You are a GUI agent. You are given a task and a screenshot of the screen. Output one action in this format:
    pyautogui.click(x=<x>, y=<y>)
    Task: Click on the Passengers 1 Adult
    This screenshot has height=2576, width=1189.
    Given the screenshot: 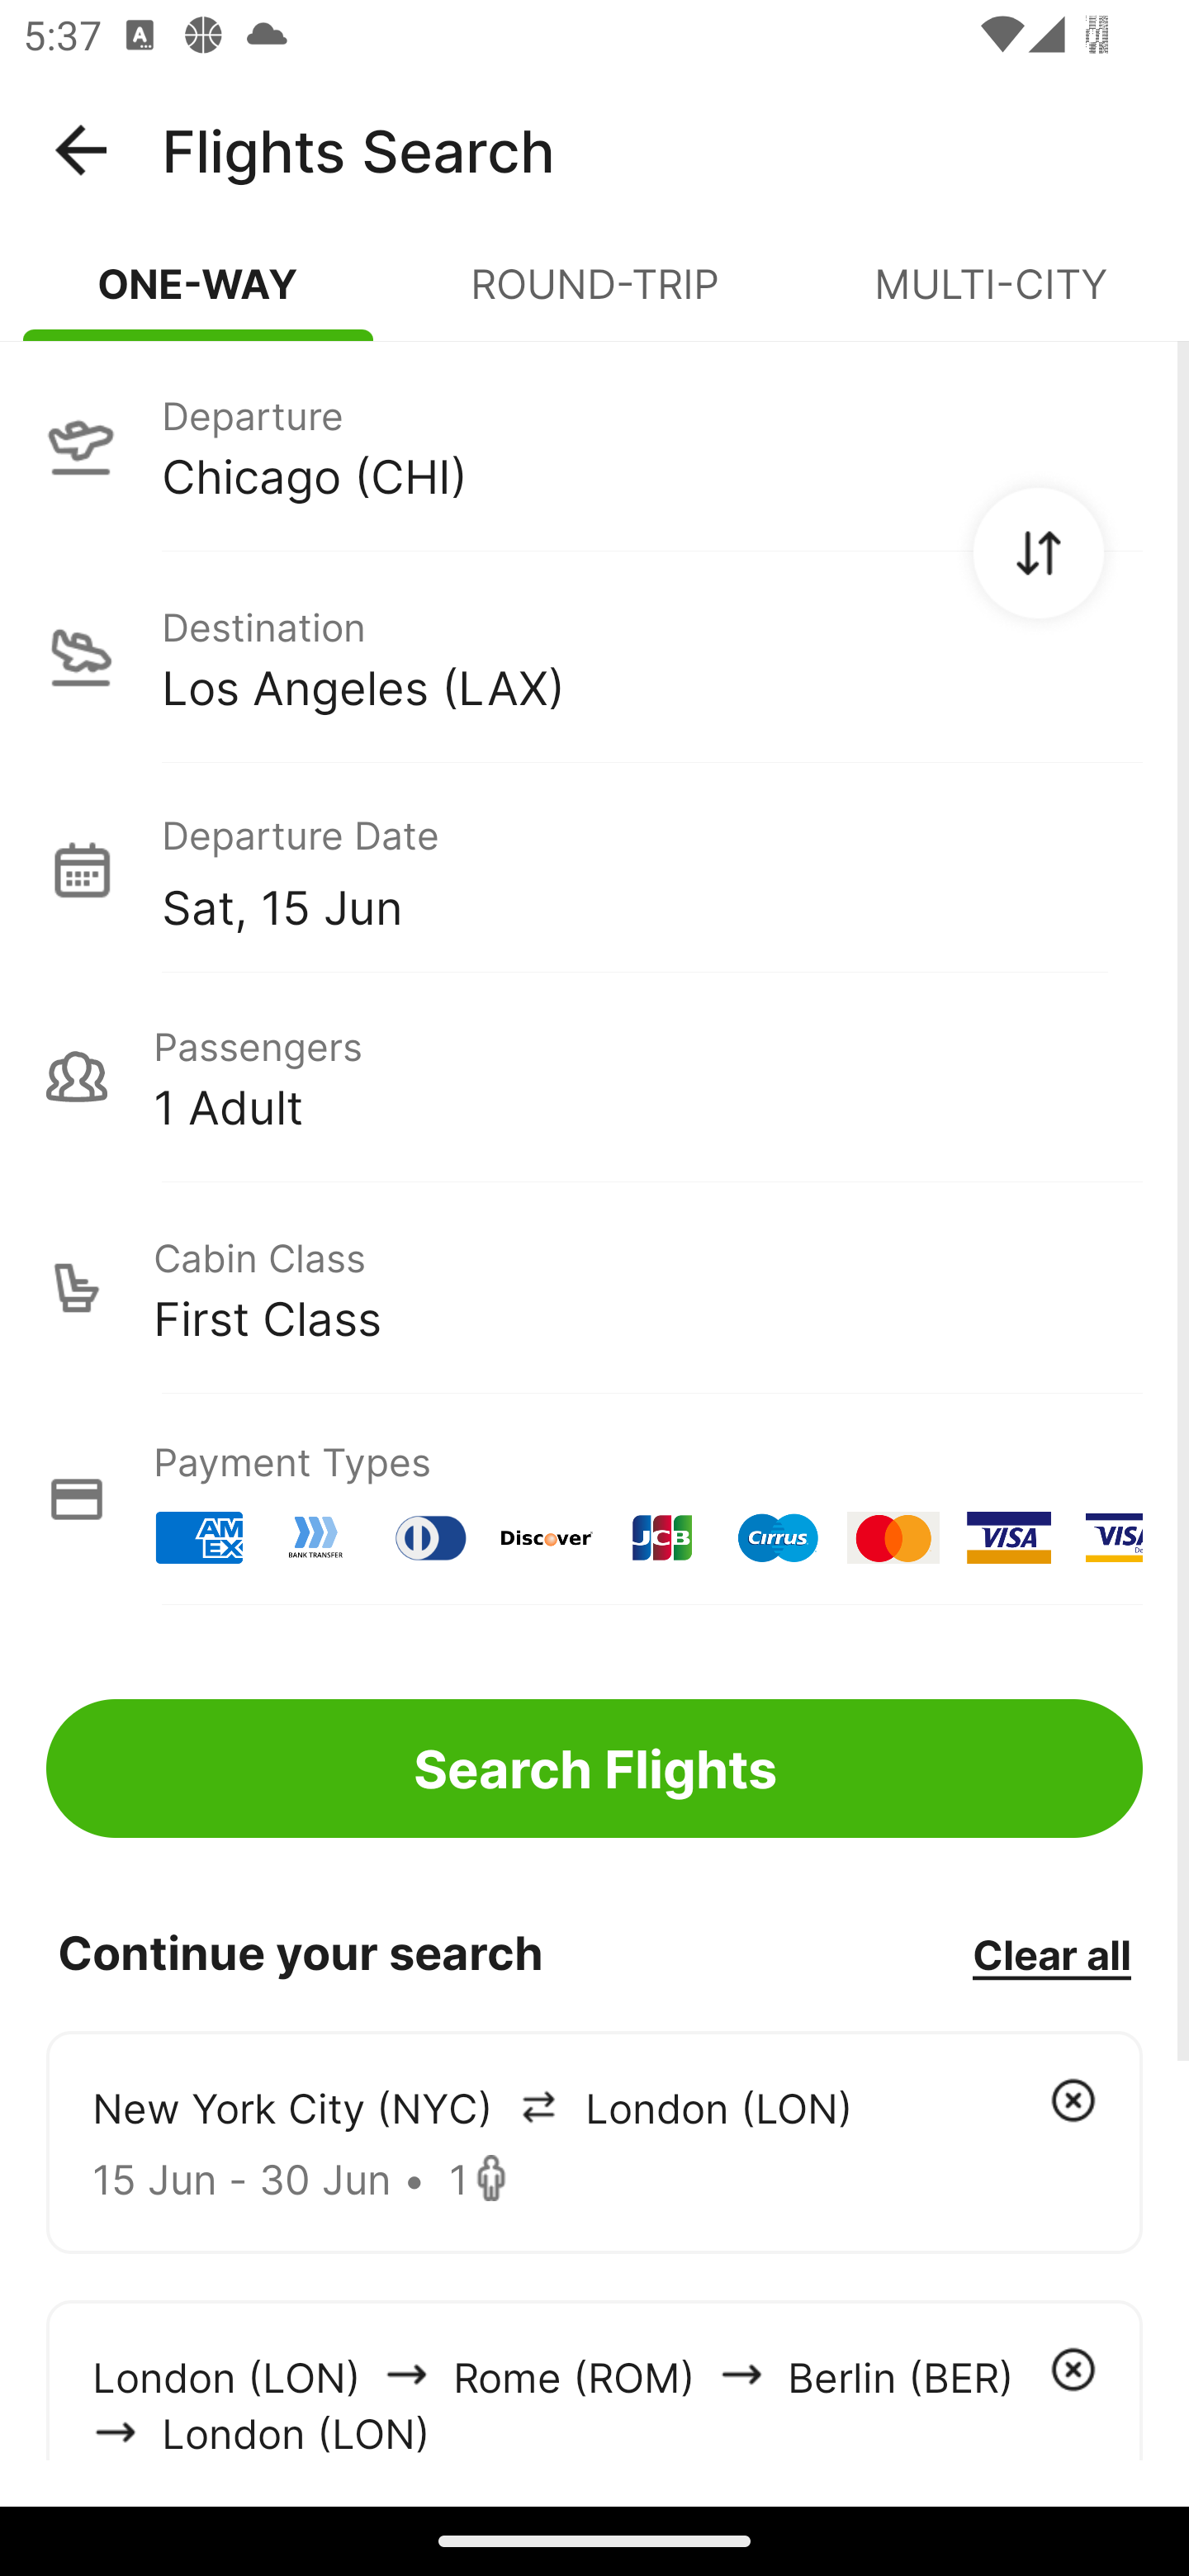 What is the action you would take?
    pyautogui.click(x=594, y=1077)
    